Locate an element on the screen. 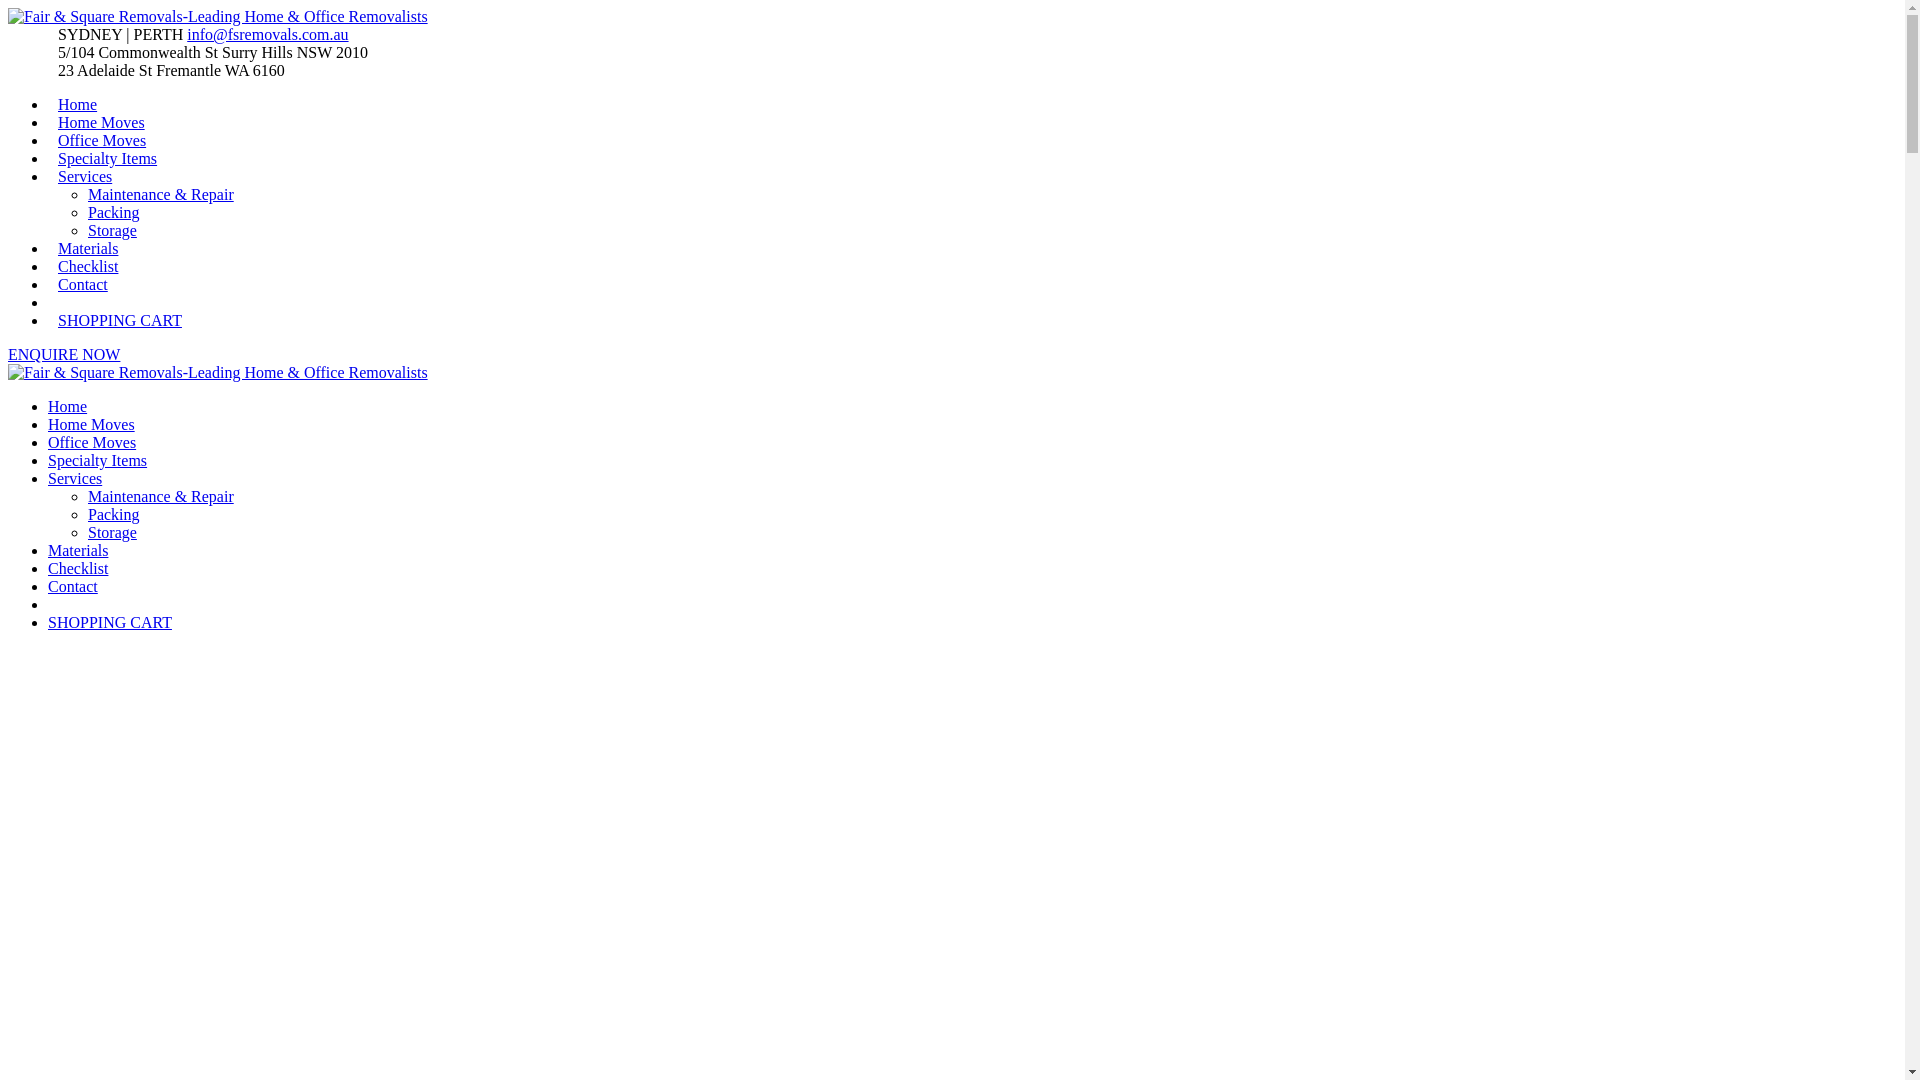 Image resolution: width=1920 pixels, height=1080 pixels. Services is located at coordinates (75, 478).